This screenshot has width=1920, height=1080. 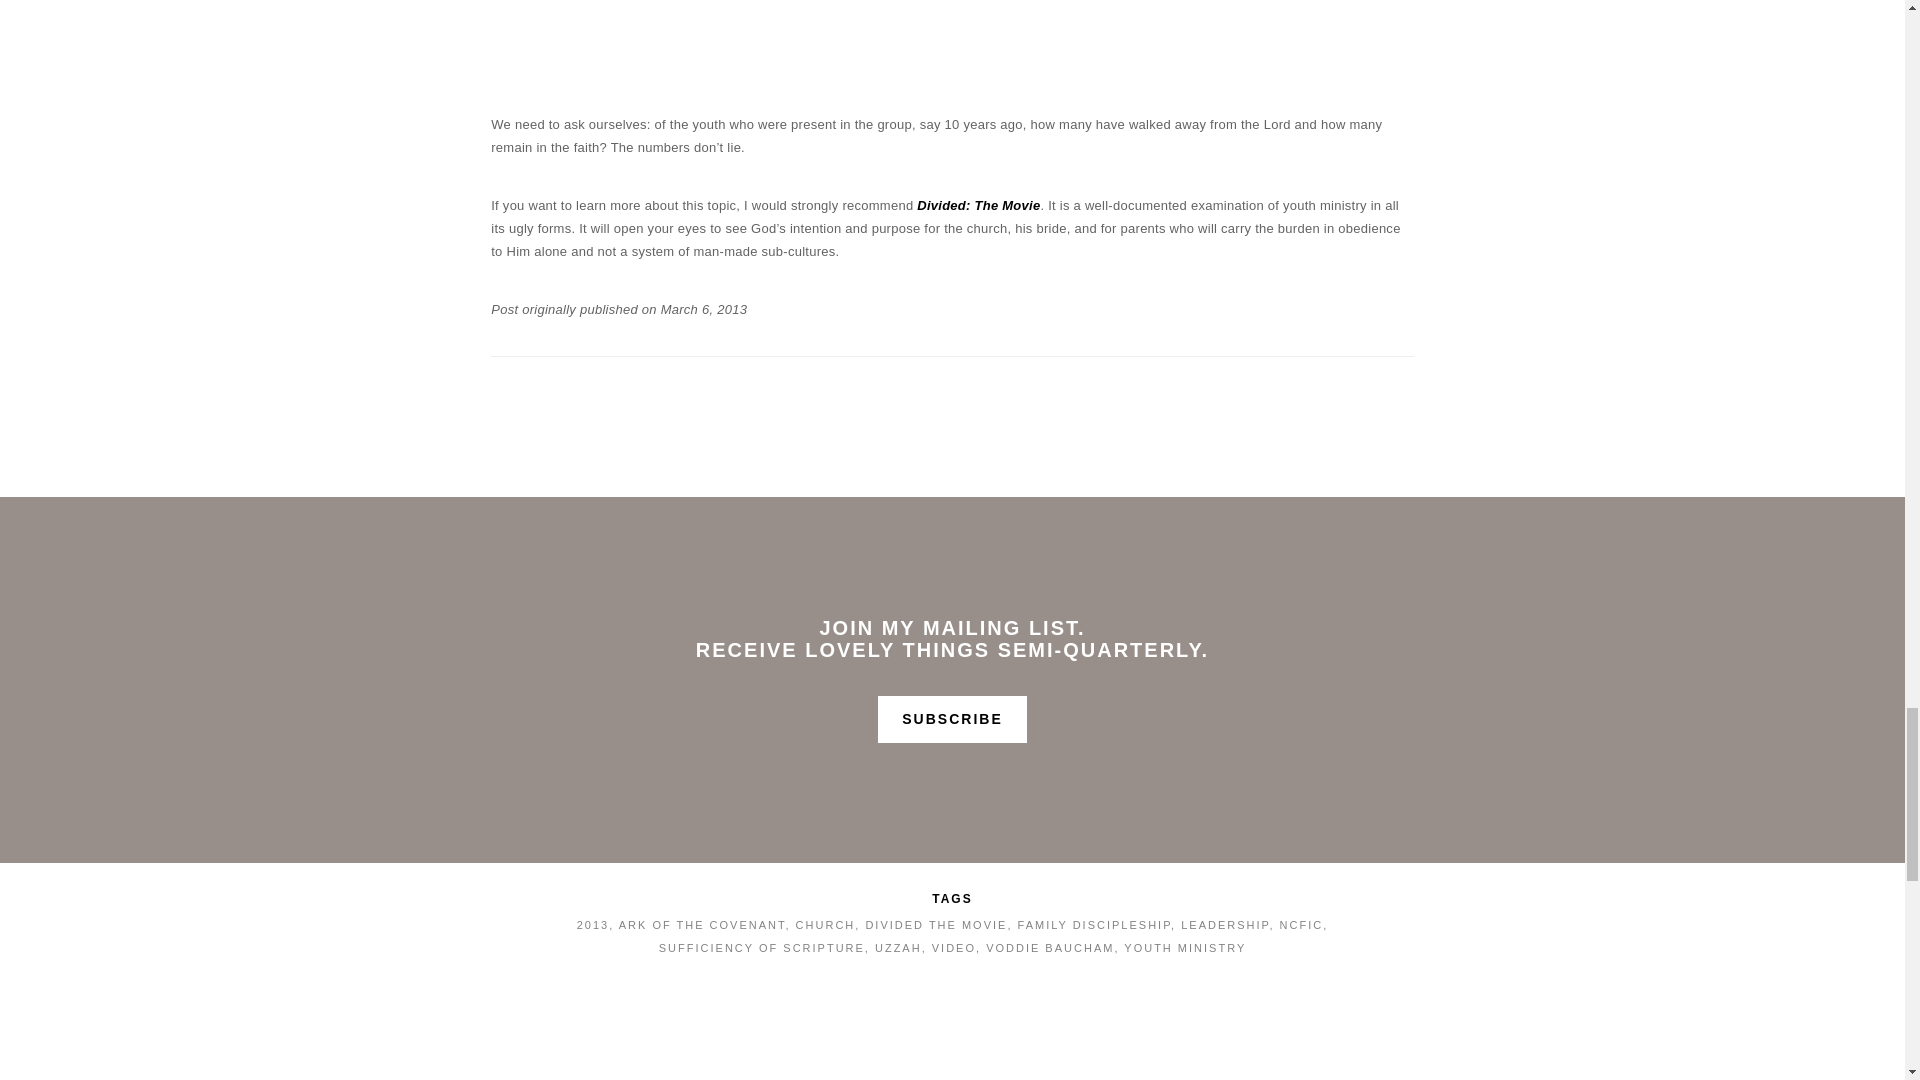 What do you see at coordinates (1054, 8) in the screenshot?
I see `NCFIC` at bounding box center [1054, 8].